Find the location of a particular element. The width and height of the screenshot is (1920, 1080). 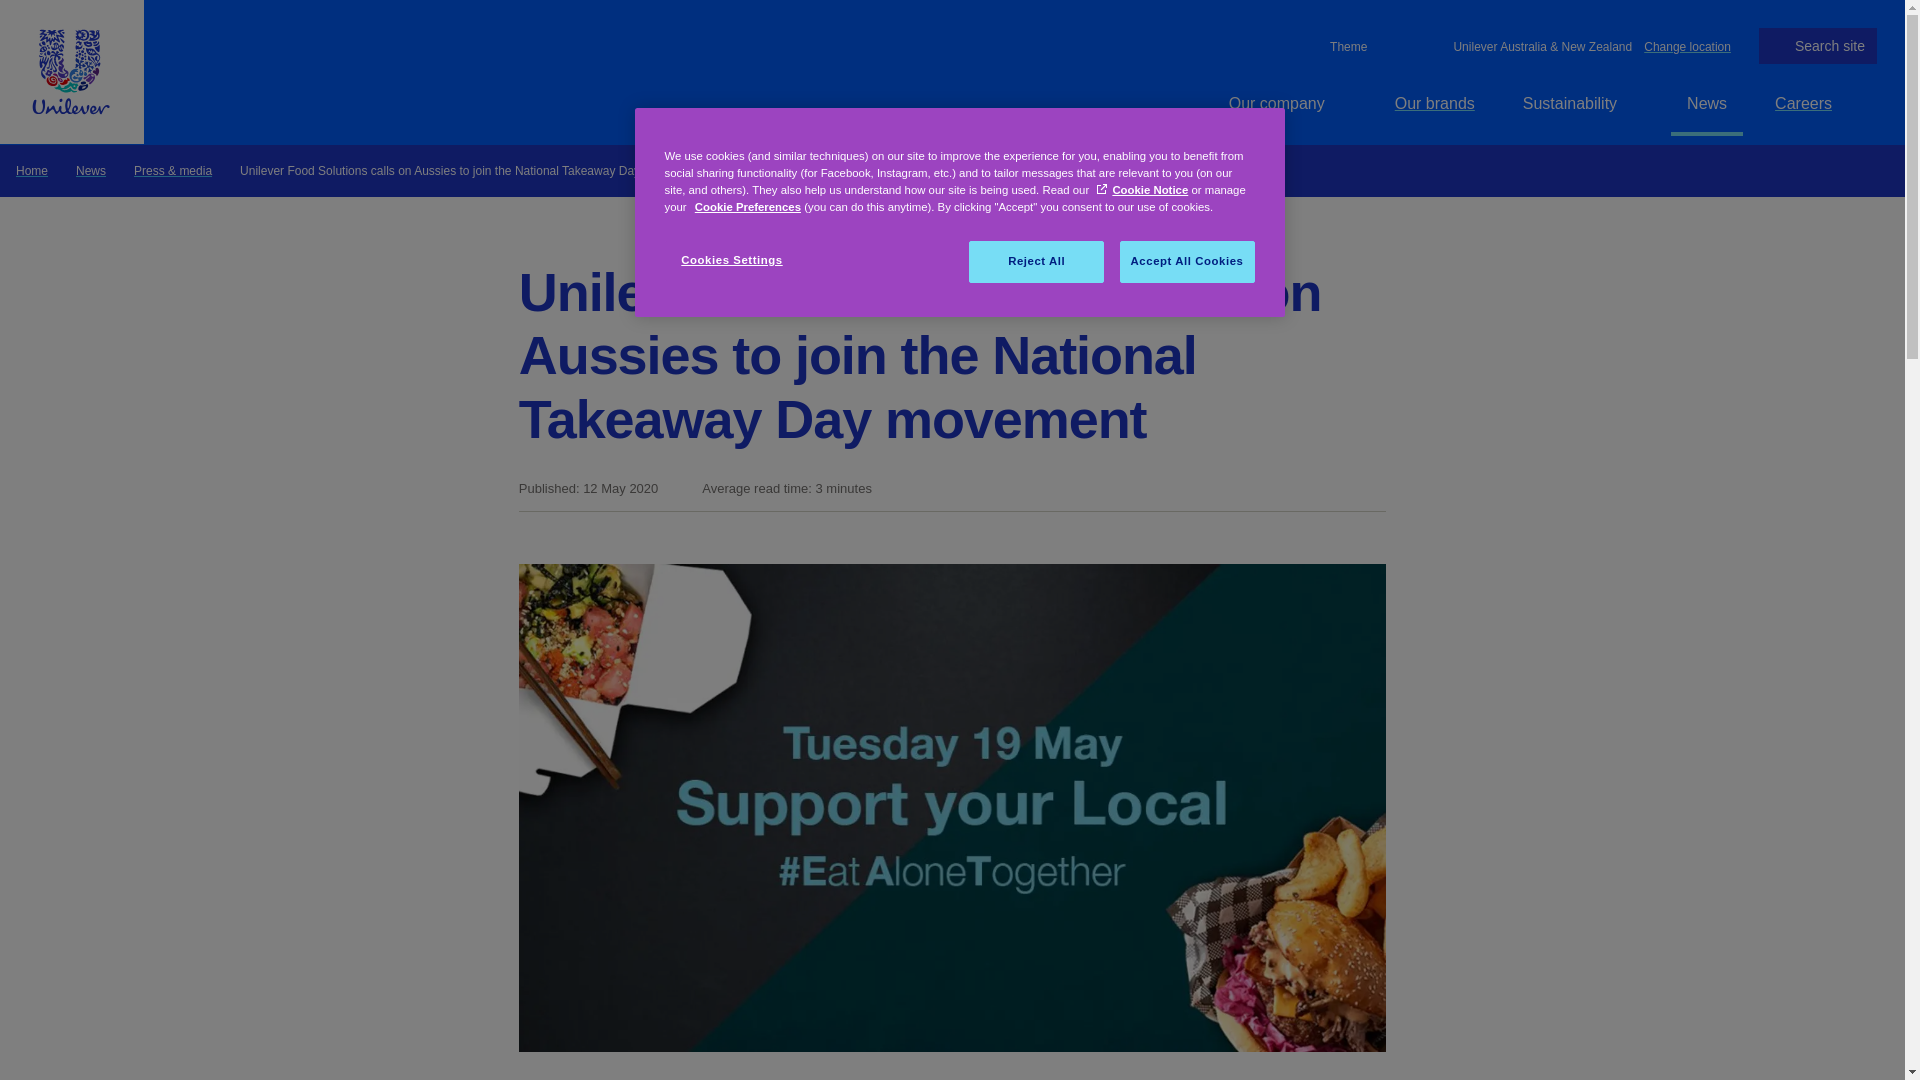

Change location is located at coordinates (1687, 45).